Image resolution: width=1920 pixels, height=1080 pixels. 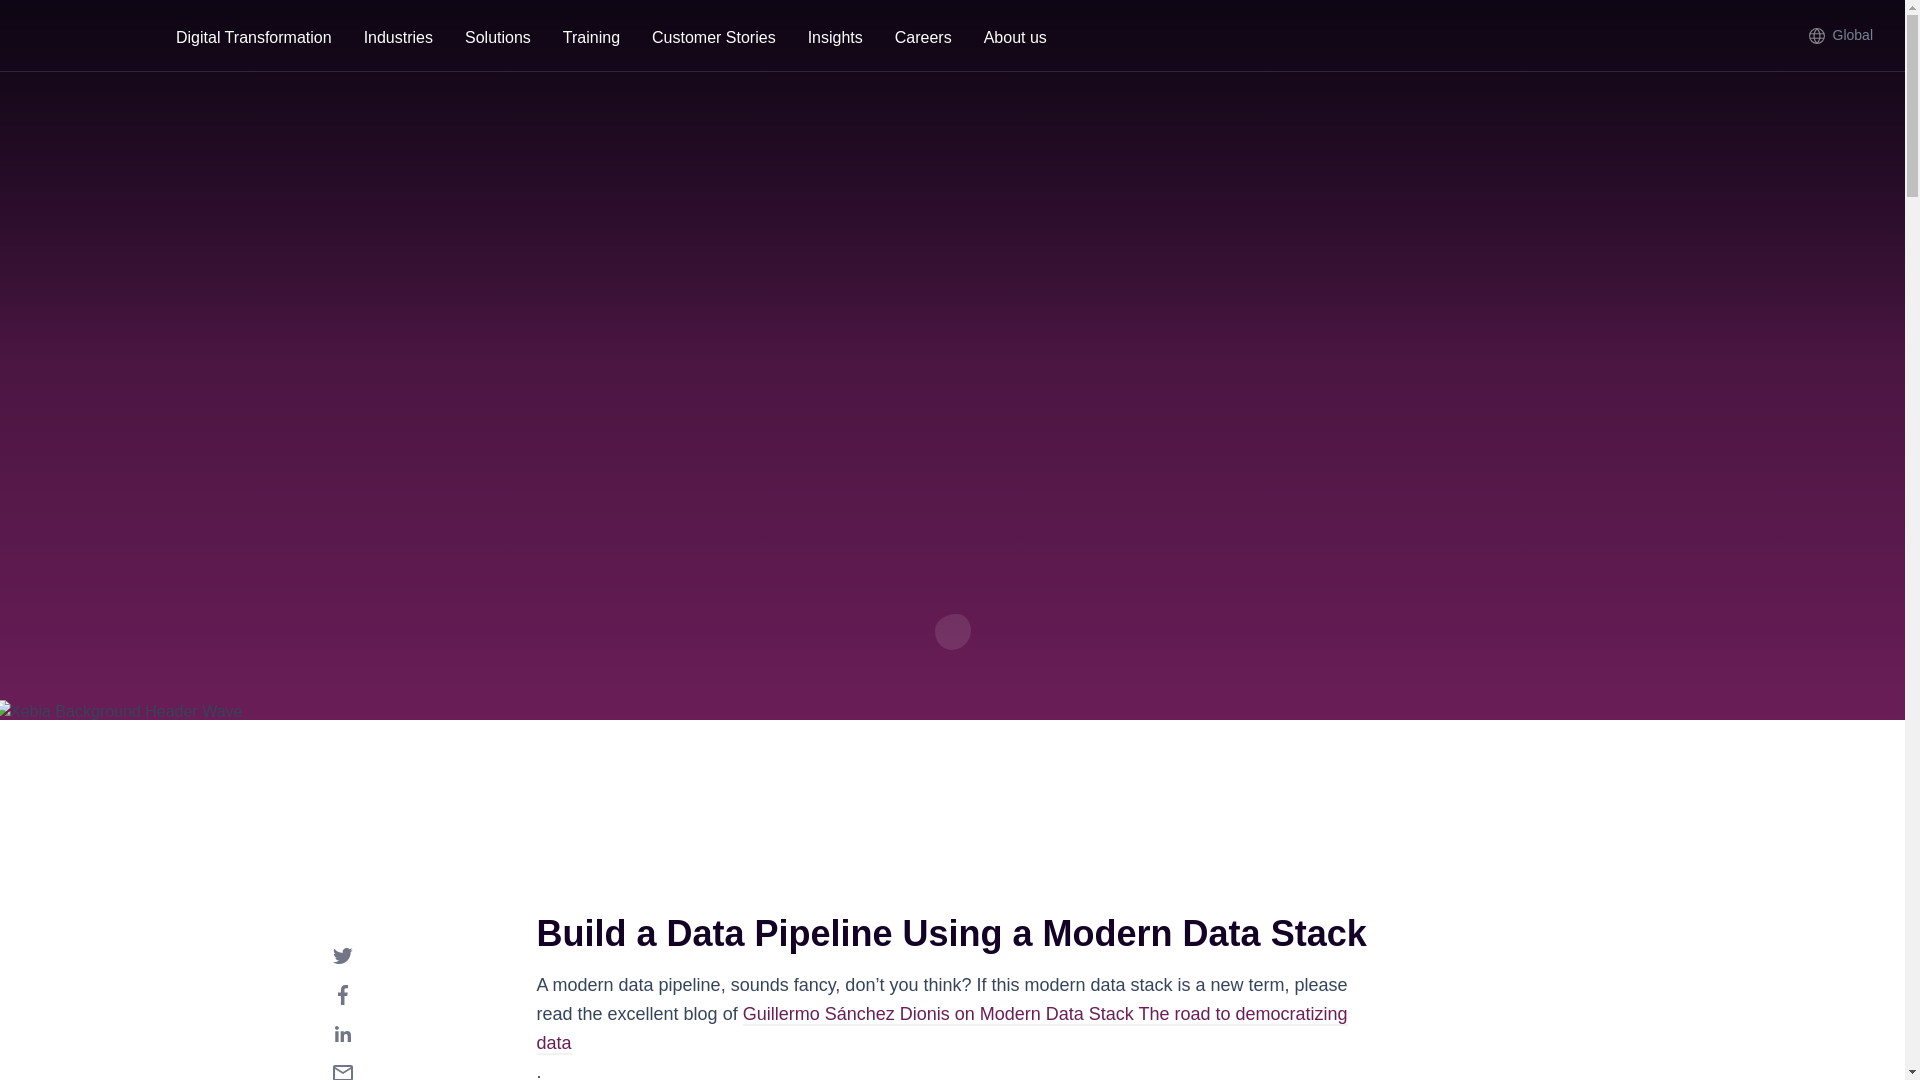 I want to click on About us, so click(x=1015, y=40).